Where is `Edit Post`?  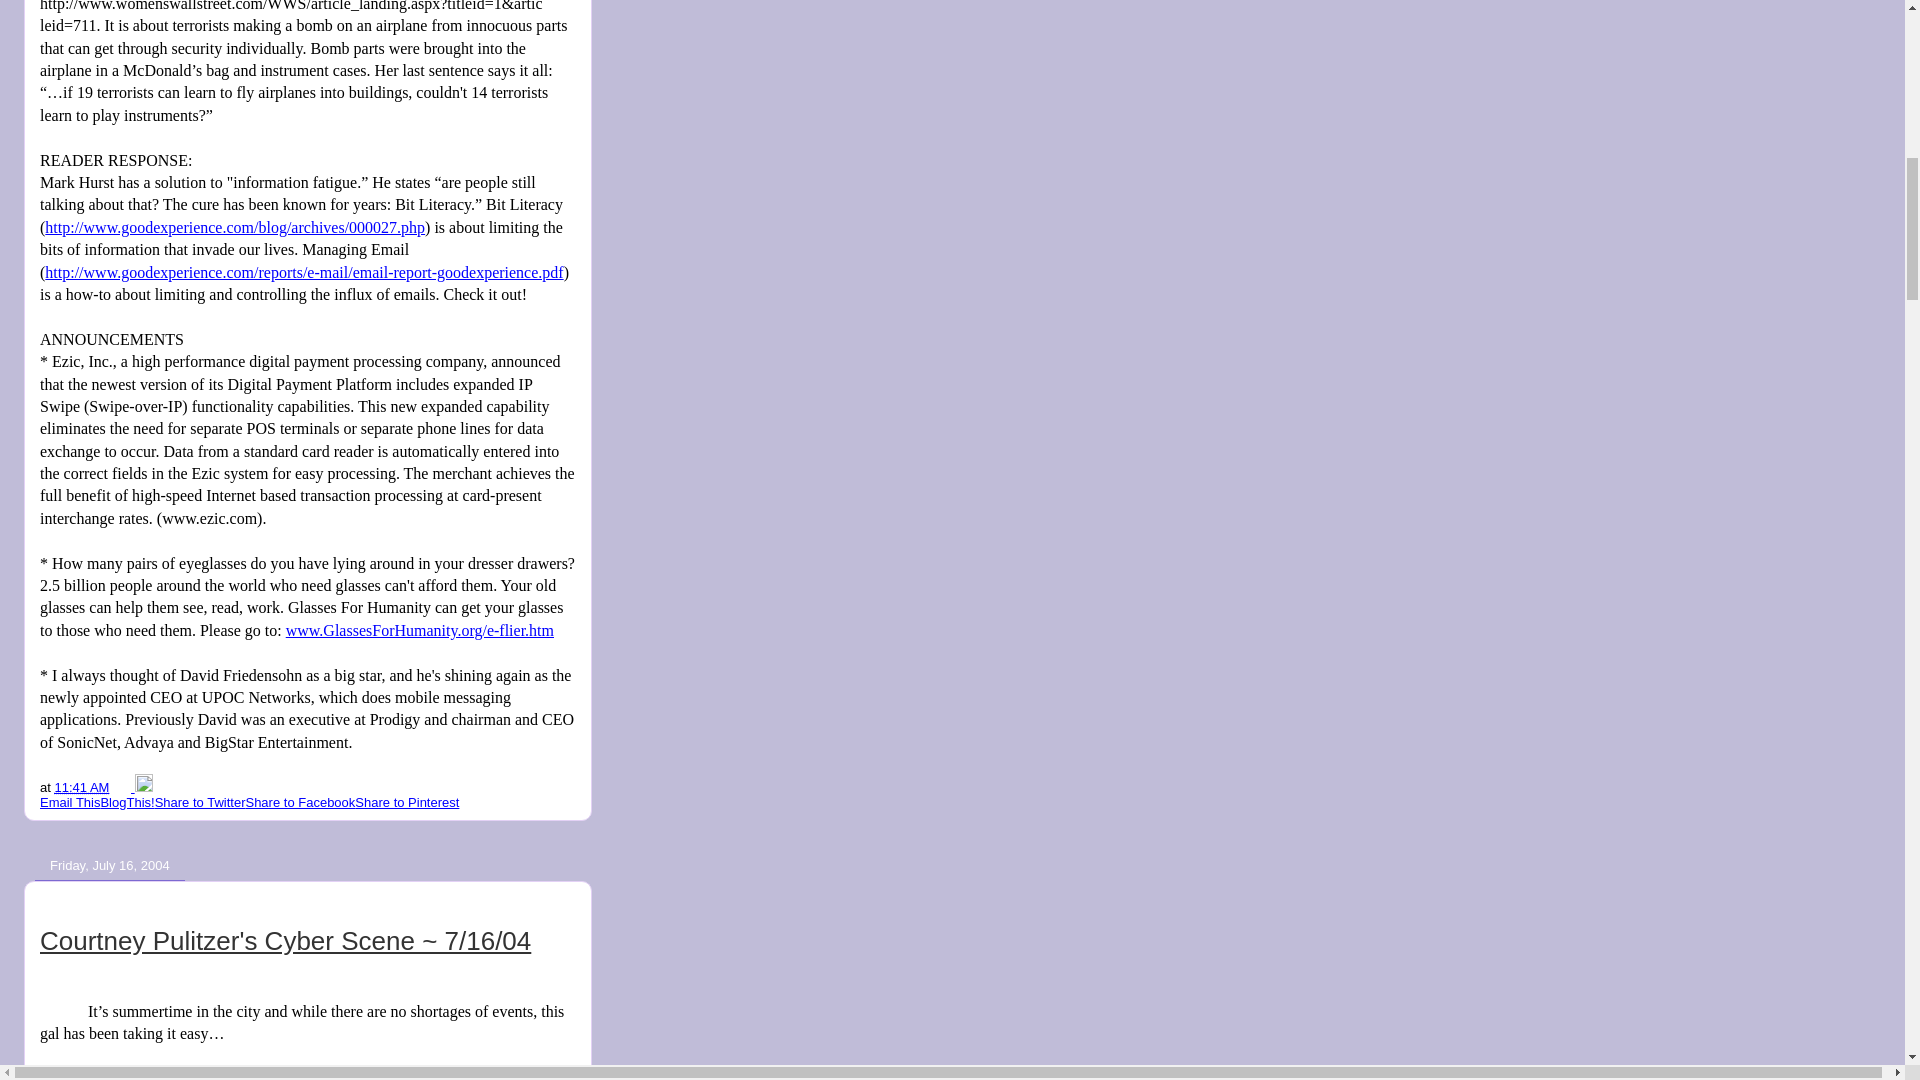
Edit Post is located at coordinates (144, 786).